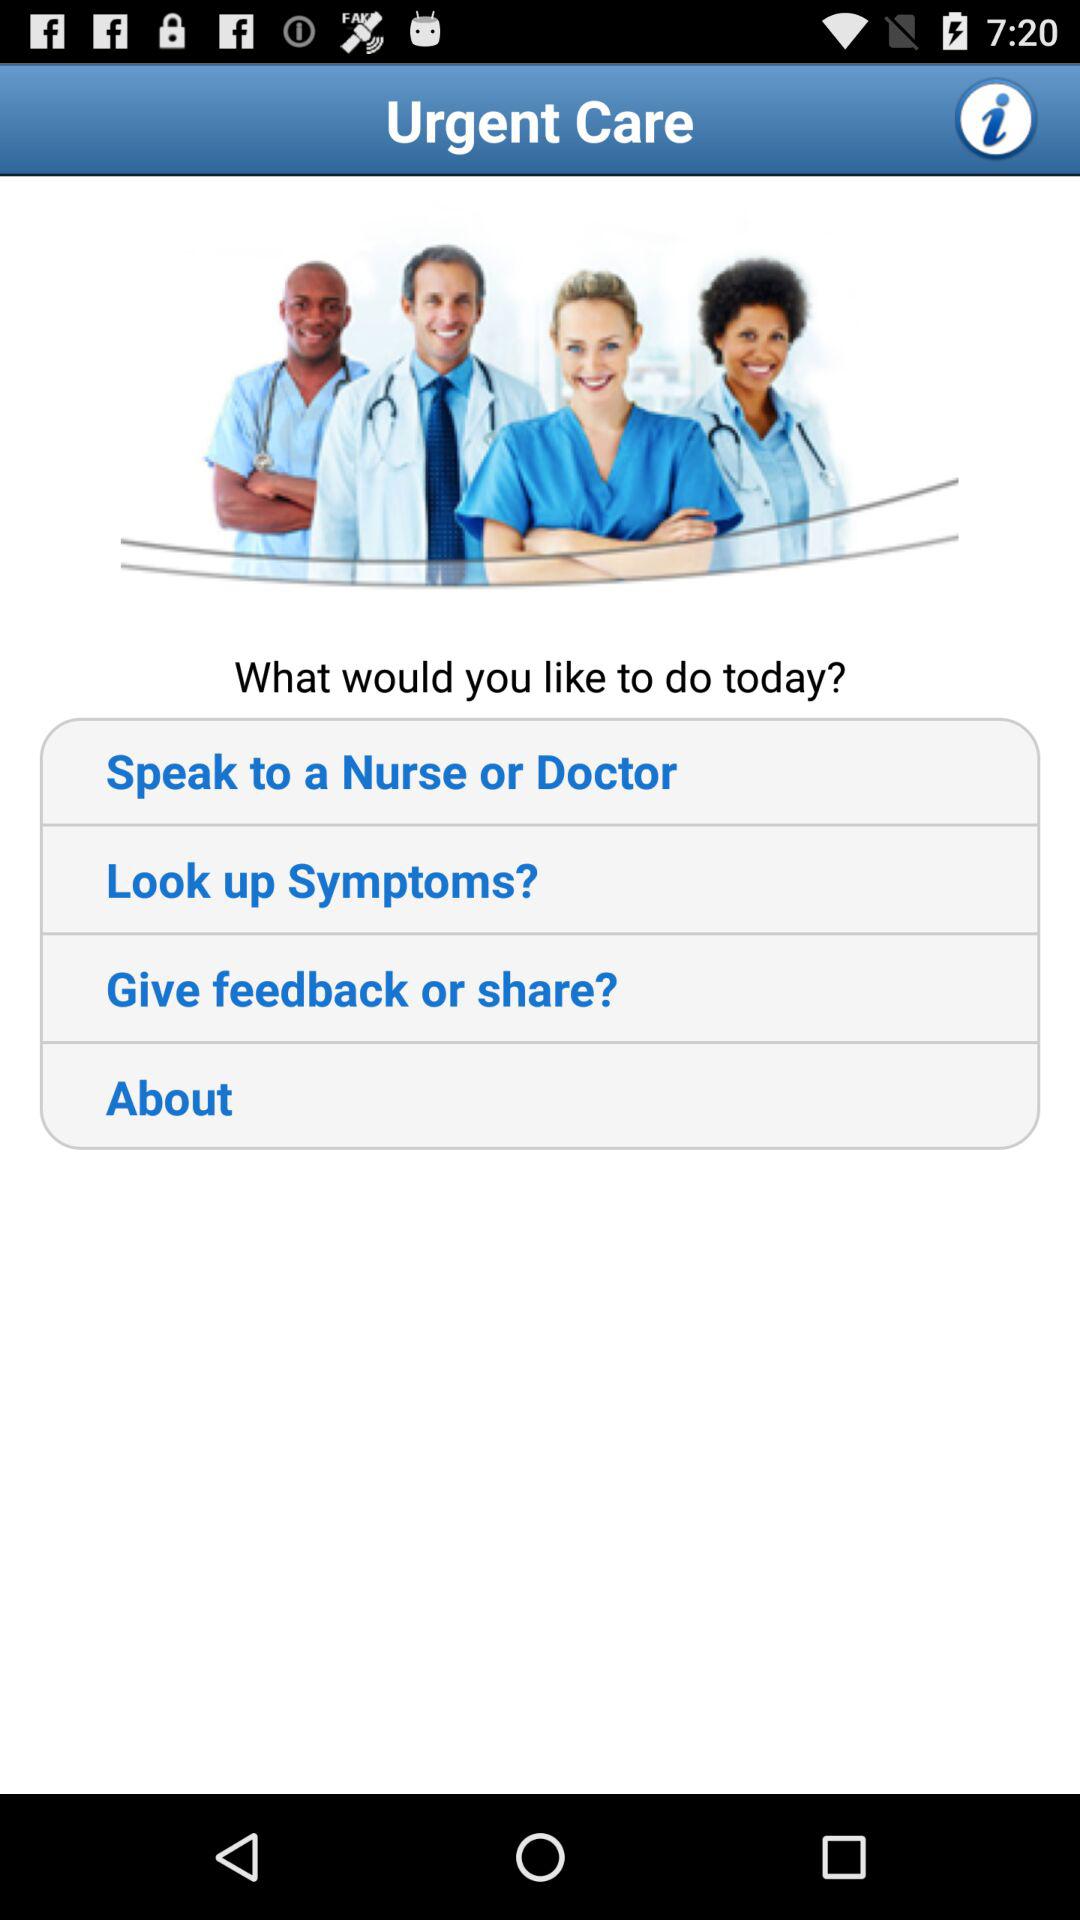  Describe the element at coordinates (288, 879) in the screenshot. I see `scroll until the look up symptoms? app` at that location.